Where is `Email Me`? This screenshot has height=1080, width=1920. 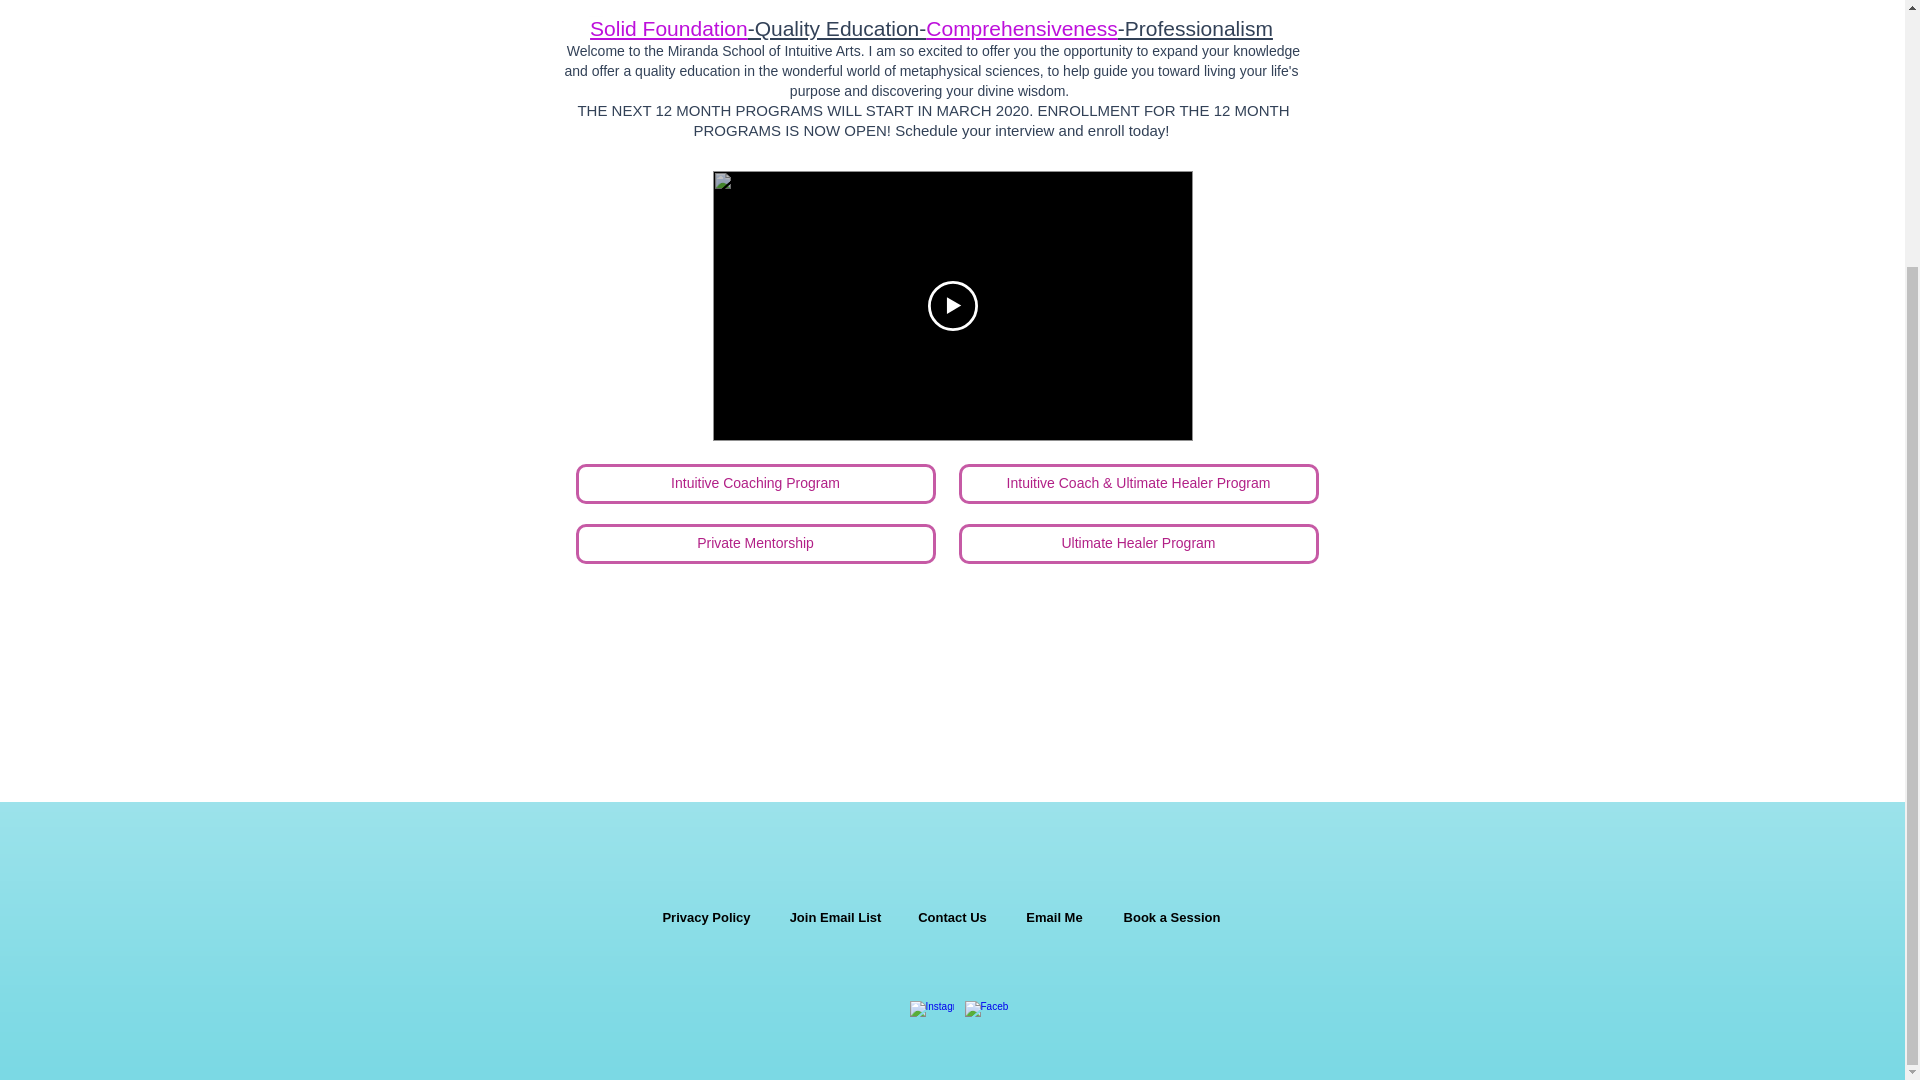 Email Me is located at coordinates (1054, 918).